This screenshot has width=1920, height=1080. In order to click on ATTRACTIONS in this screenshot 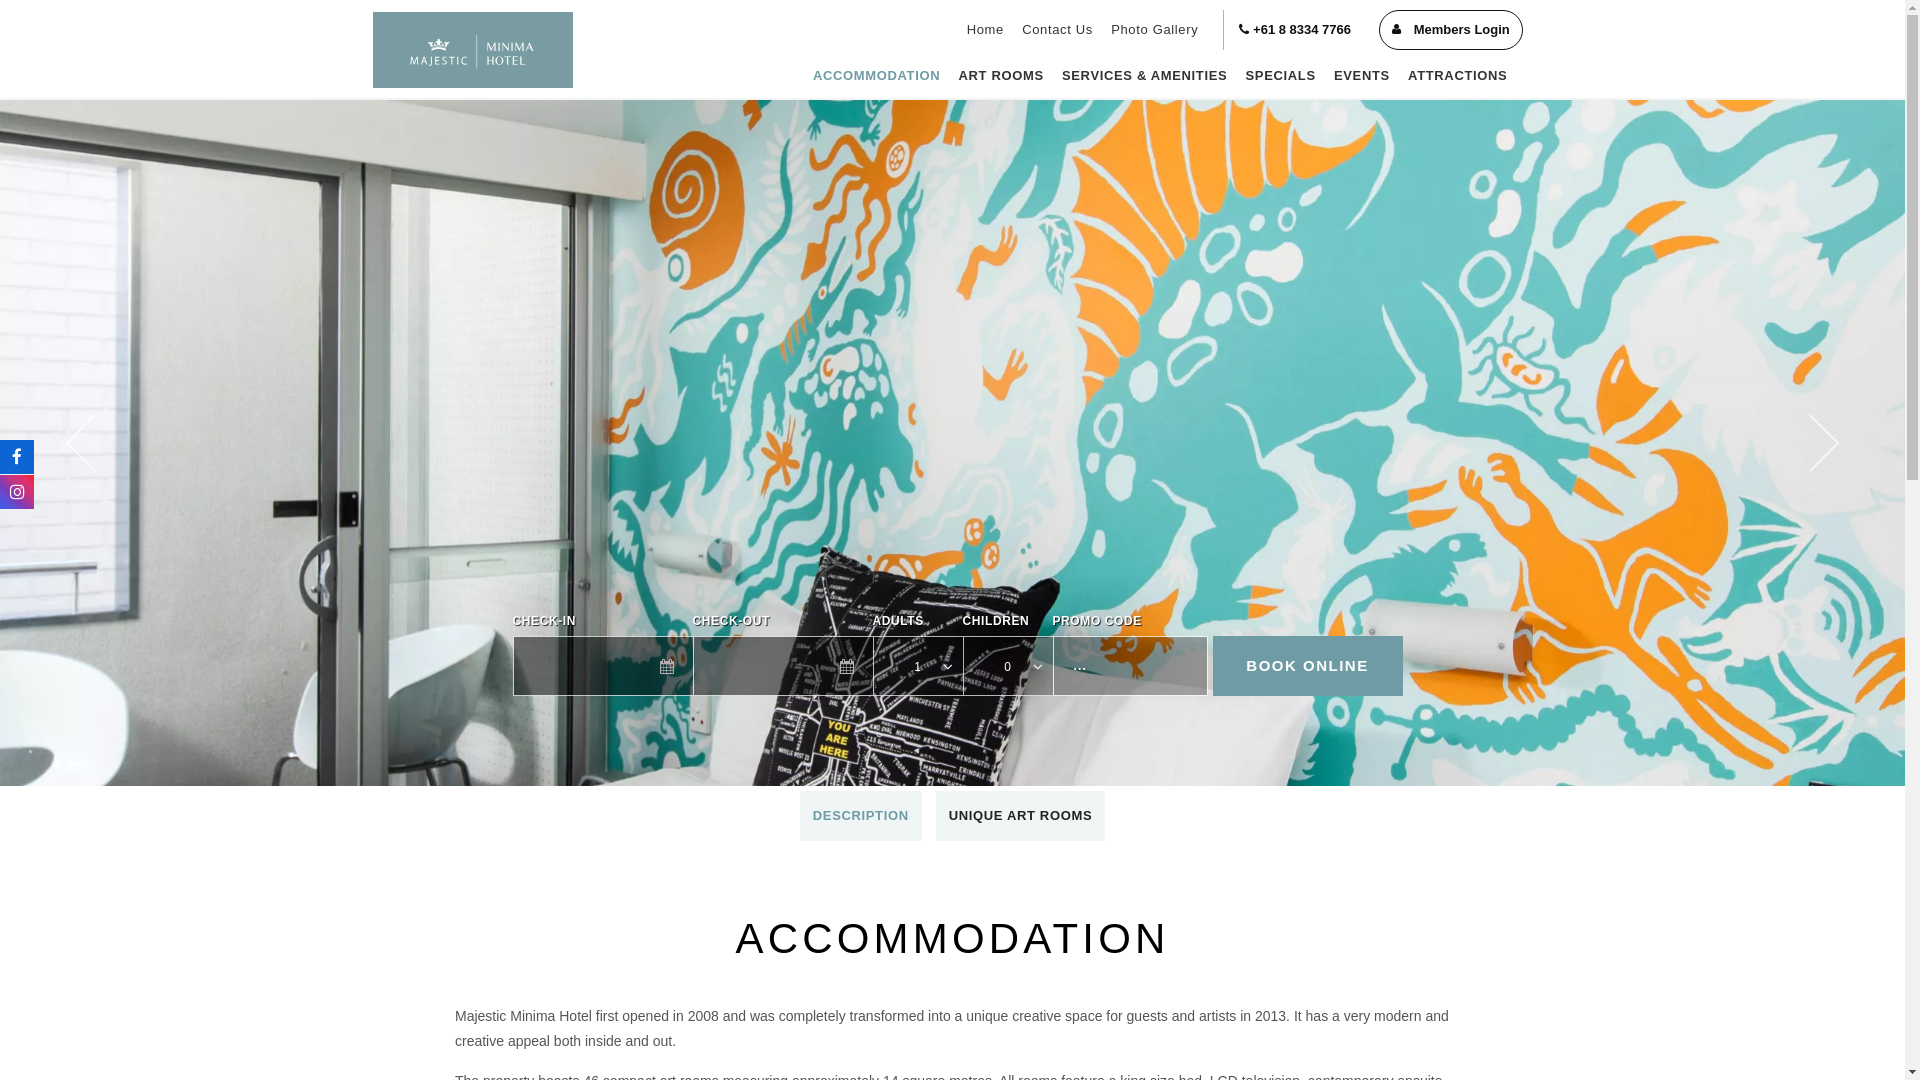, I will do `click(1458, 76)`.